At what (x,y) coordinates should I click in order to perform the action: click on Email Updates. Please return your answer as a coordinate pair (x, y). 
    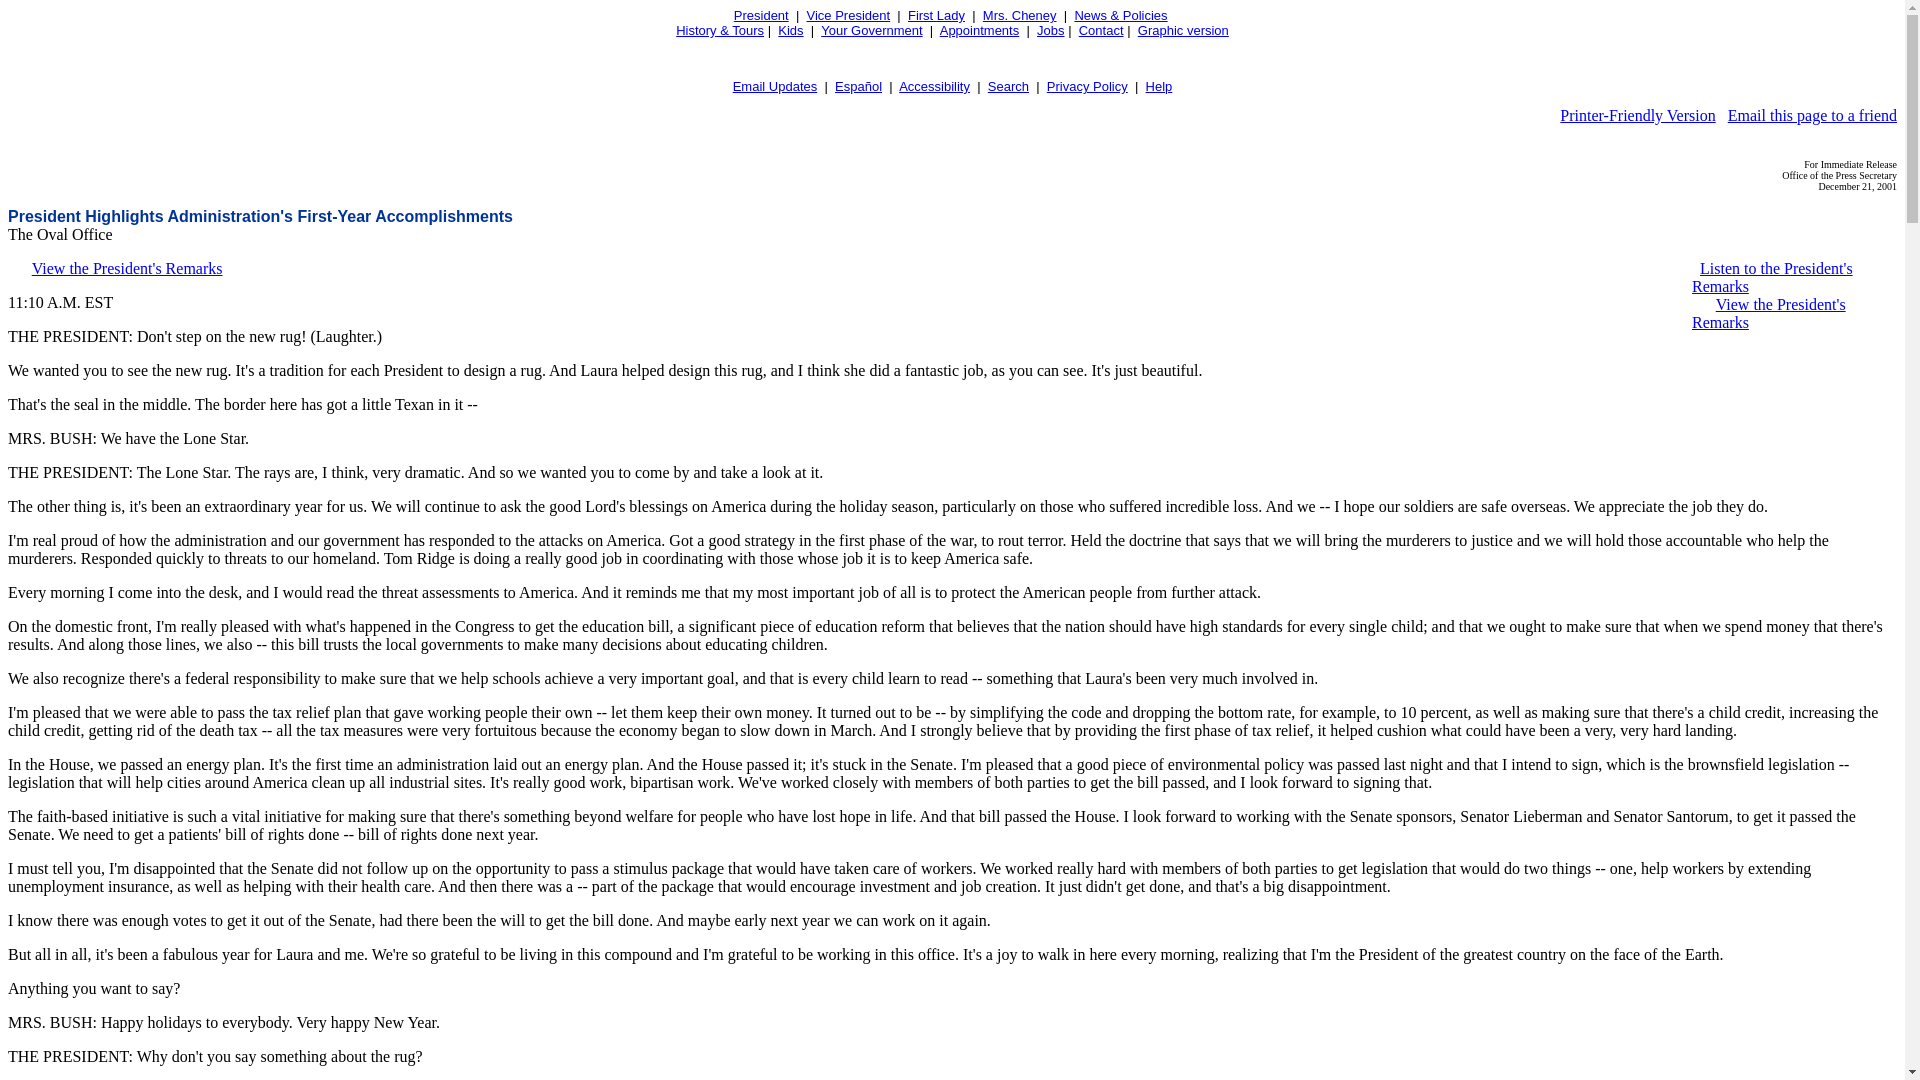
    Looking at the image, I should click on (775, 86).